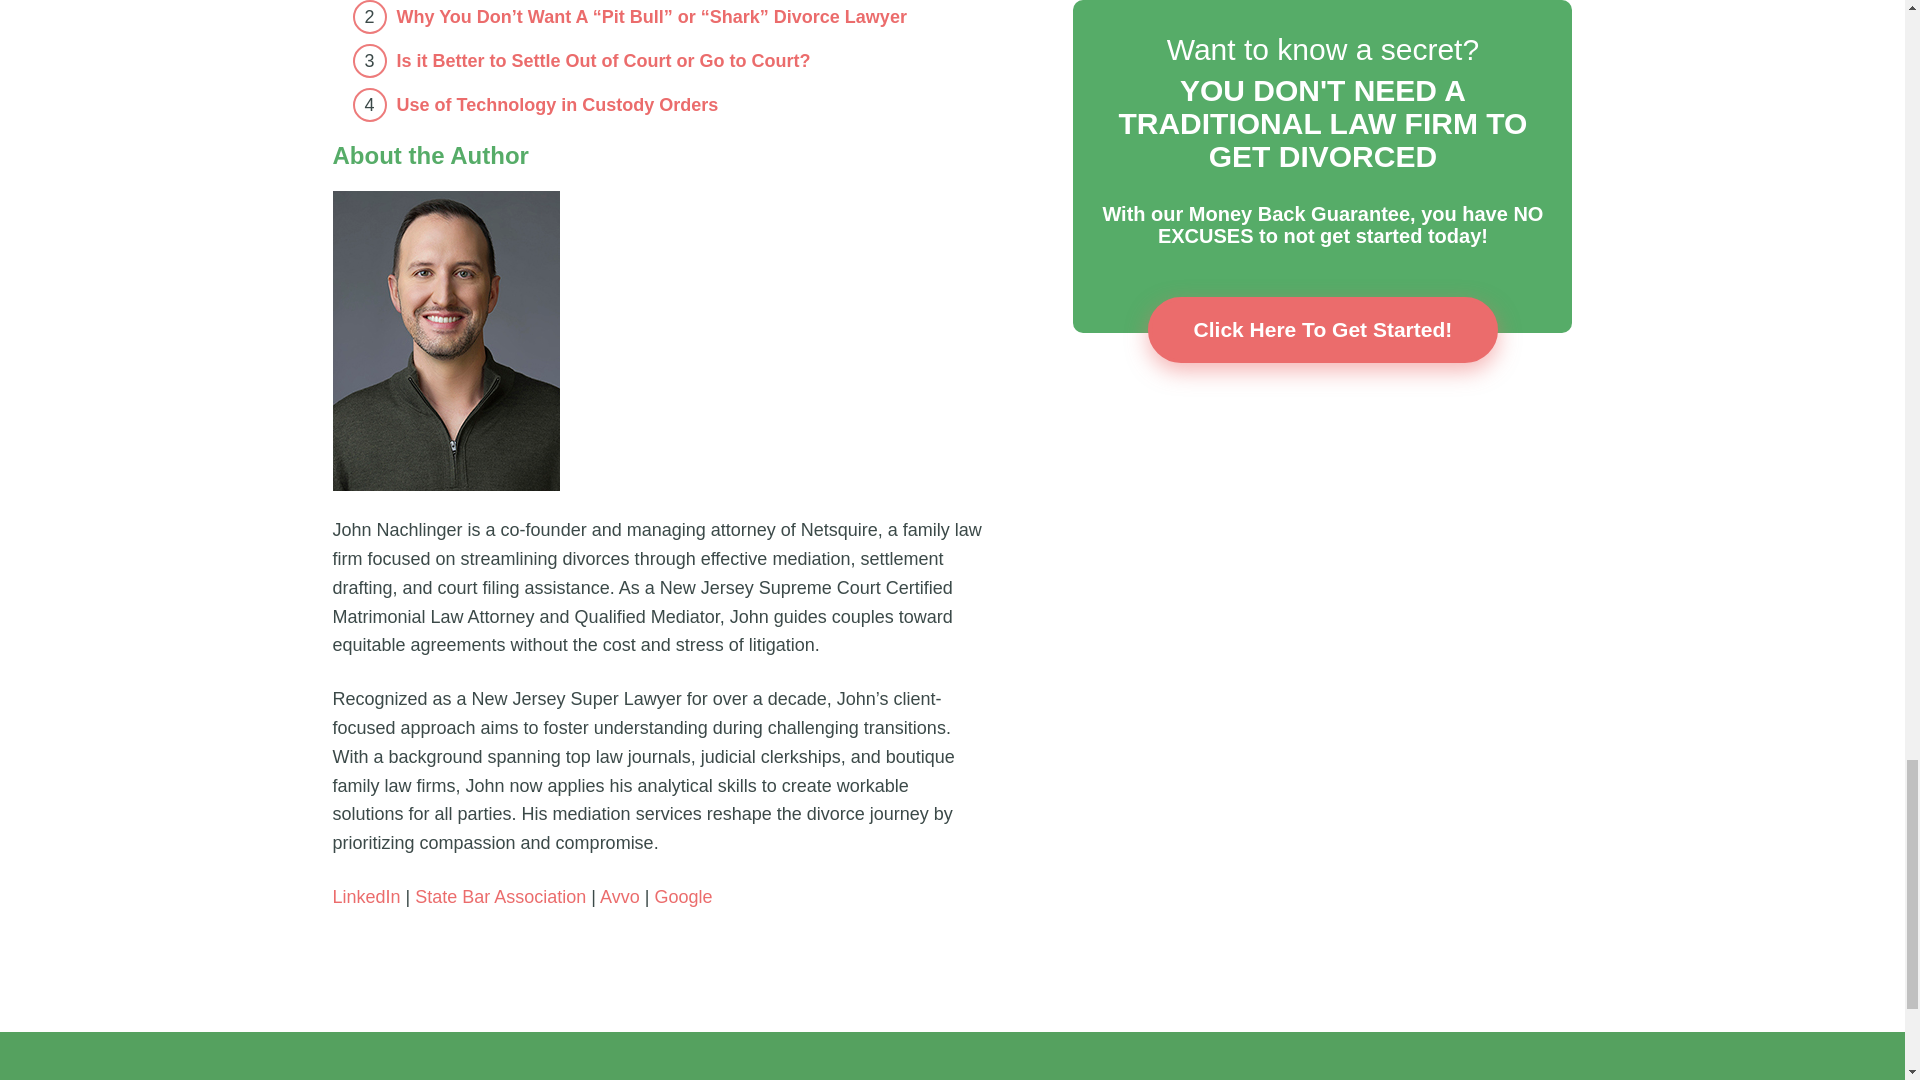 The image size is (1920, 1080). What do you see at coordinates (556, 104) in the screenshot?
I see `Use of Technology in Custody Orders` at bounding box center [556, 104].